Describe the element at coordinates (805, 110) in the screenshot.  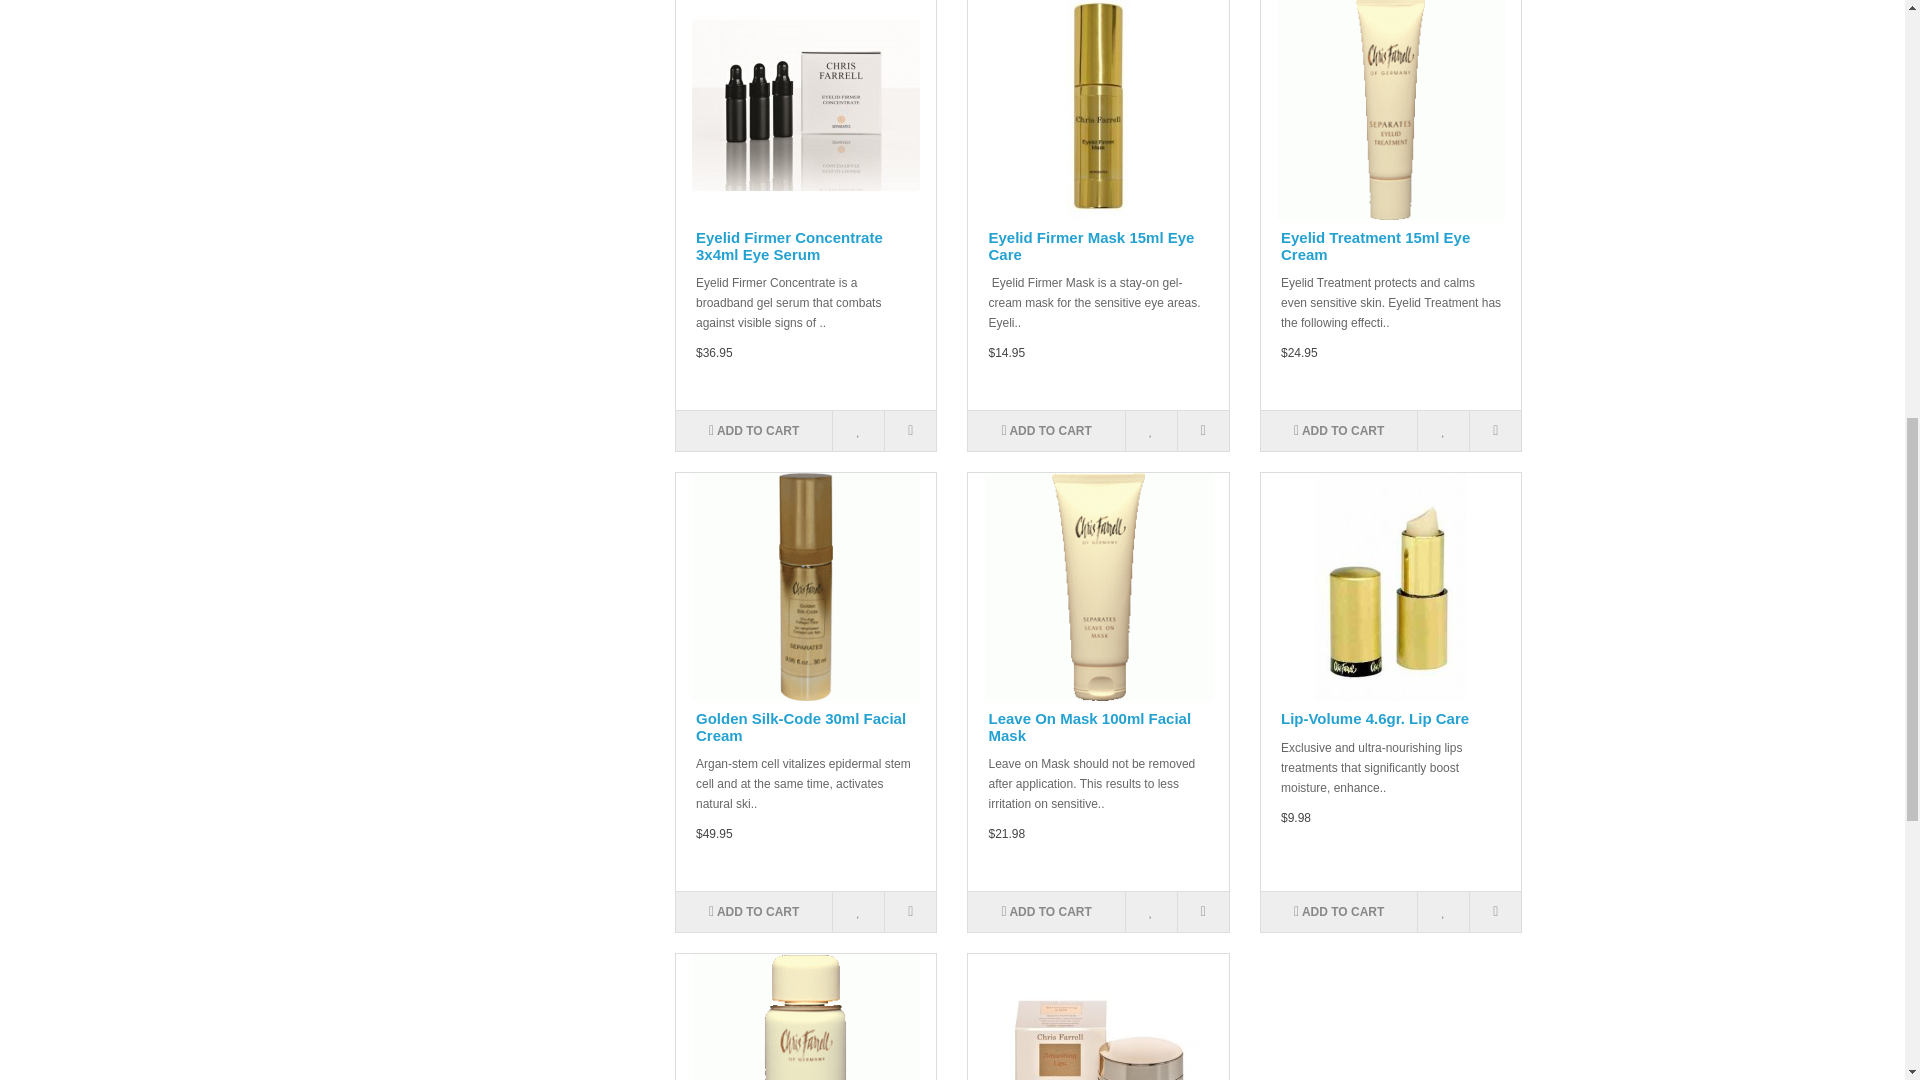
I see `Eyelid Firmer Concentrate 3x4ml Eye Serum` at that location.